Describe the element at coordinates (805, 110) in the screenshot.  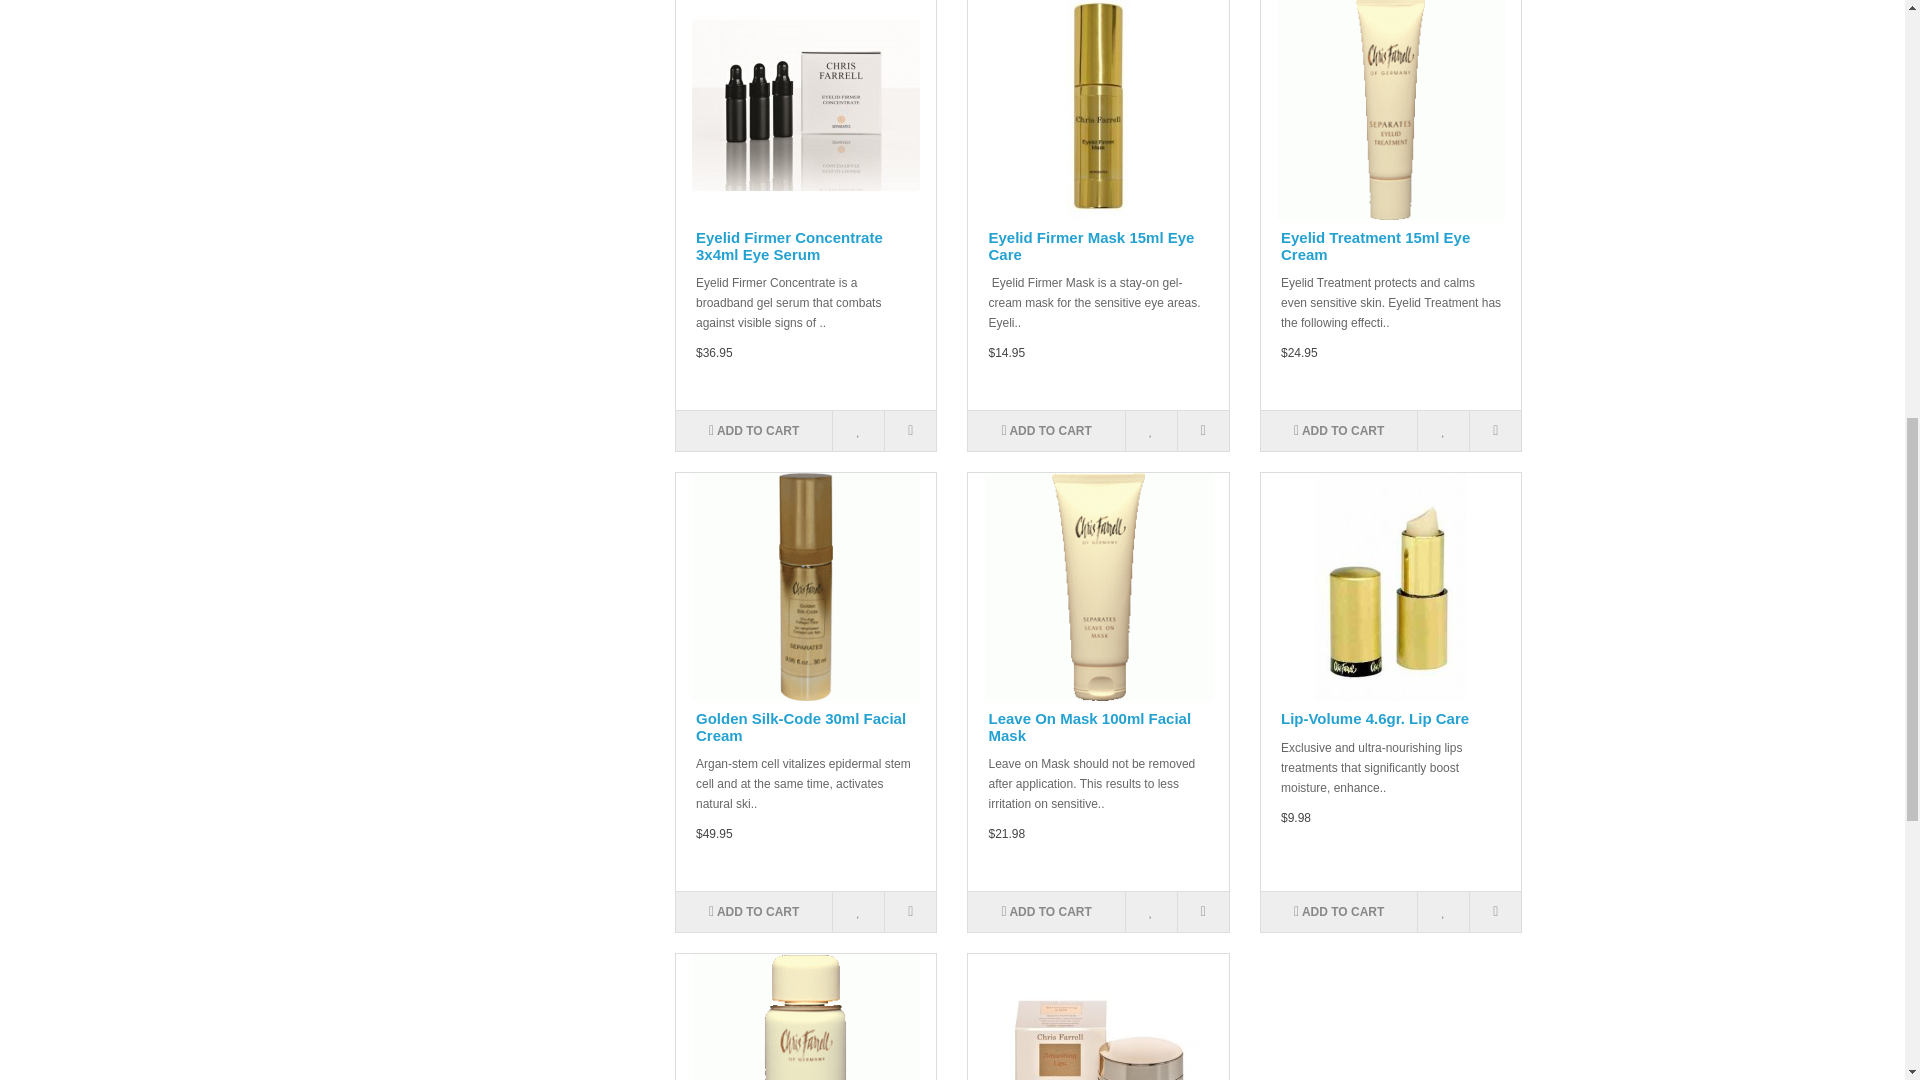
I see `Eyelid Firmer Concentrate 3x4ml Eye Serum` at that location.